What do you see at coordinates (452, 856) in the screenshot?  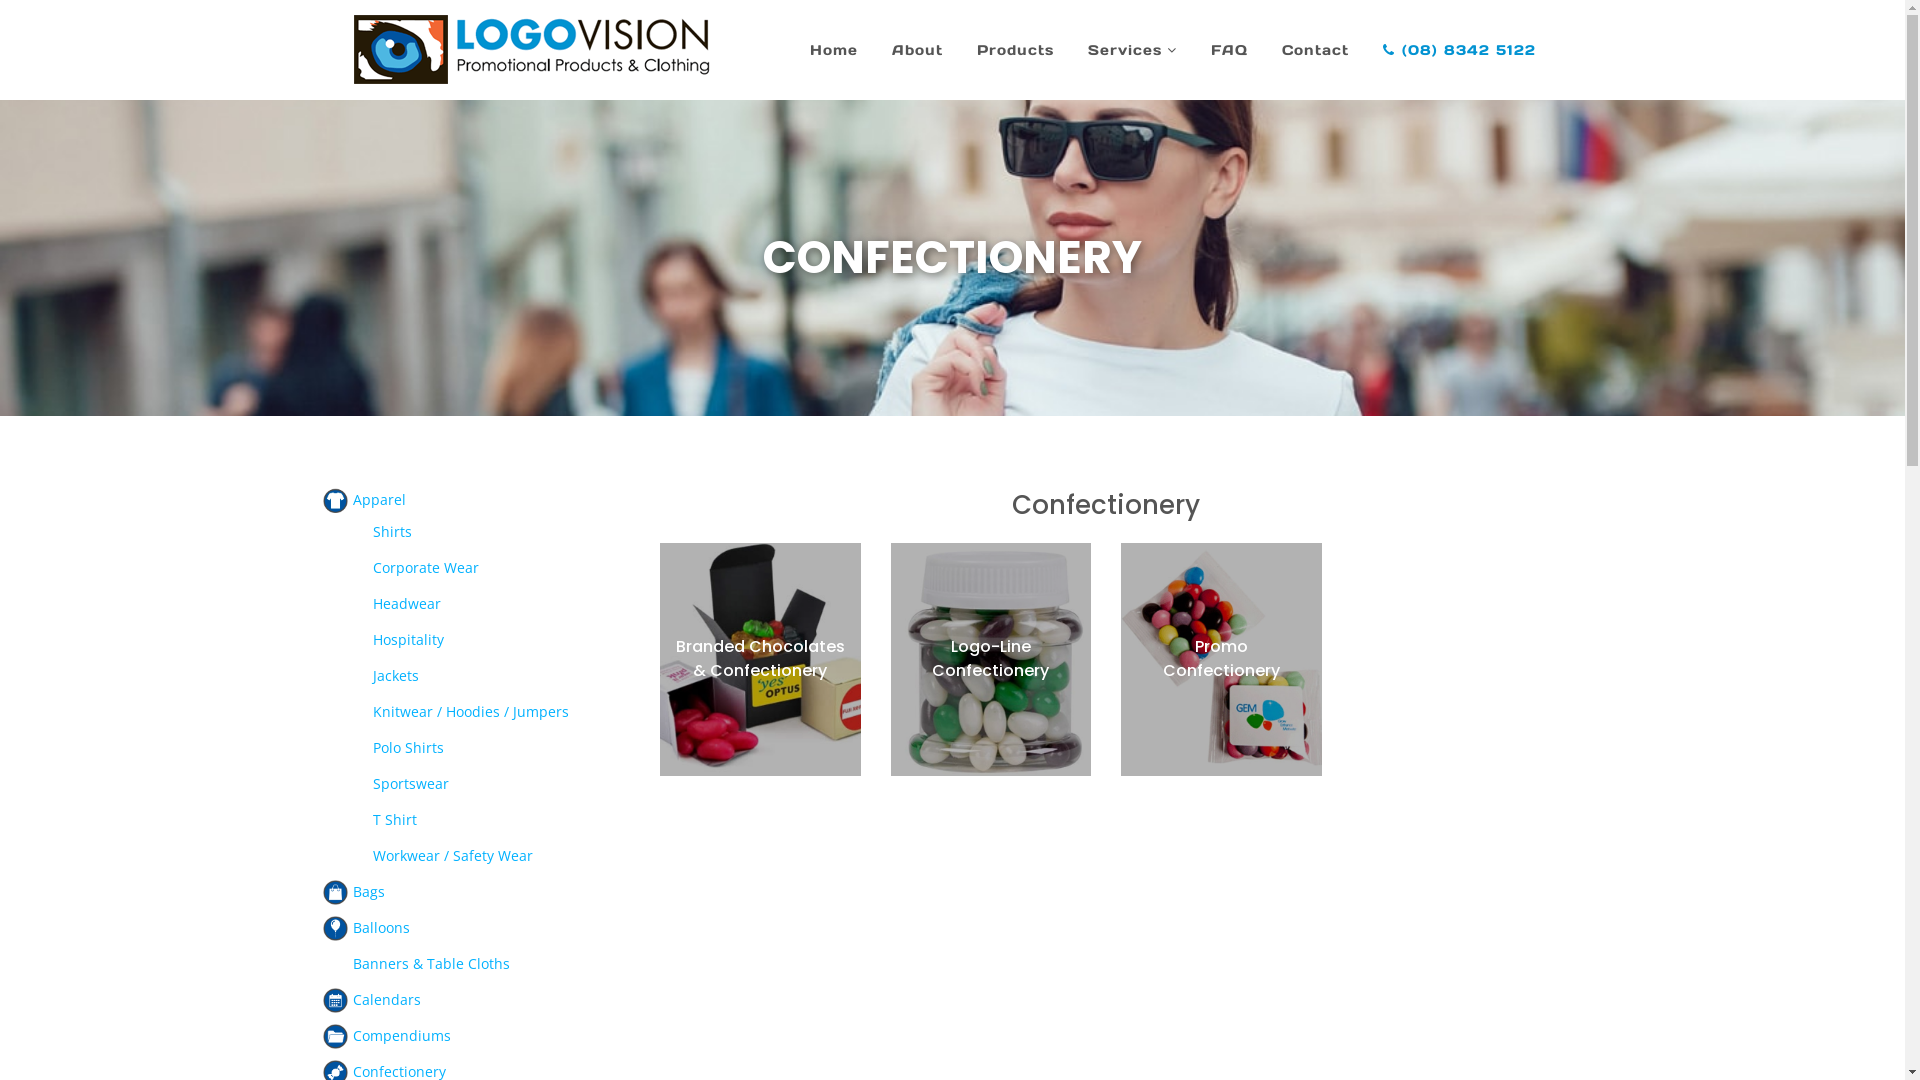 I see `Workwear / Safety Wear` at bounding box center [452, 856].